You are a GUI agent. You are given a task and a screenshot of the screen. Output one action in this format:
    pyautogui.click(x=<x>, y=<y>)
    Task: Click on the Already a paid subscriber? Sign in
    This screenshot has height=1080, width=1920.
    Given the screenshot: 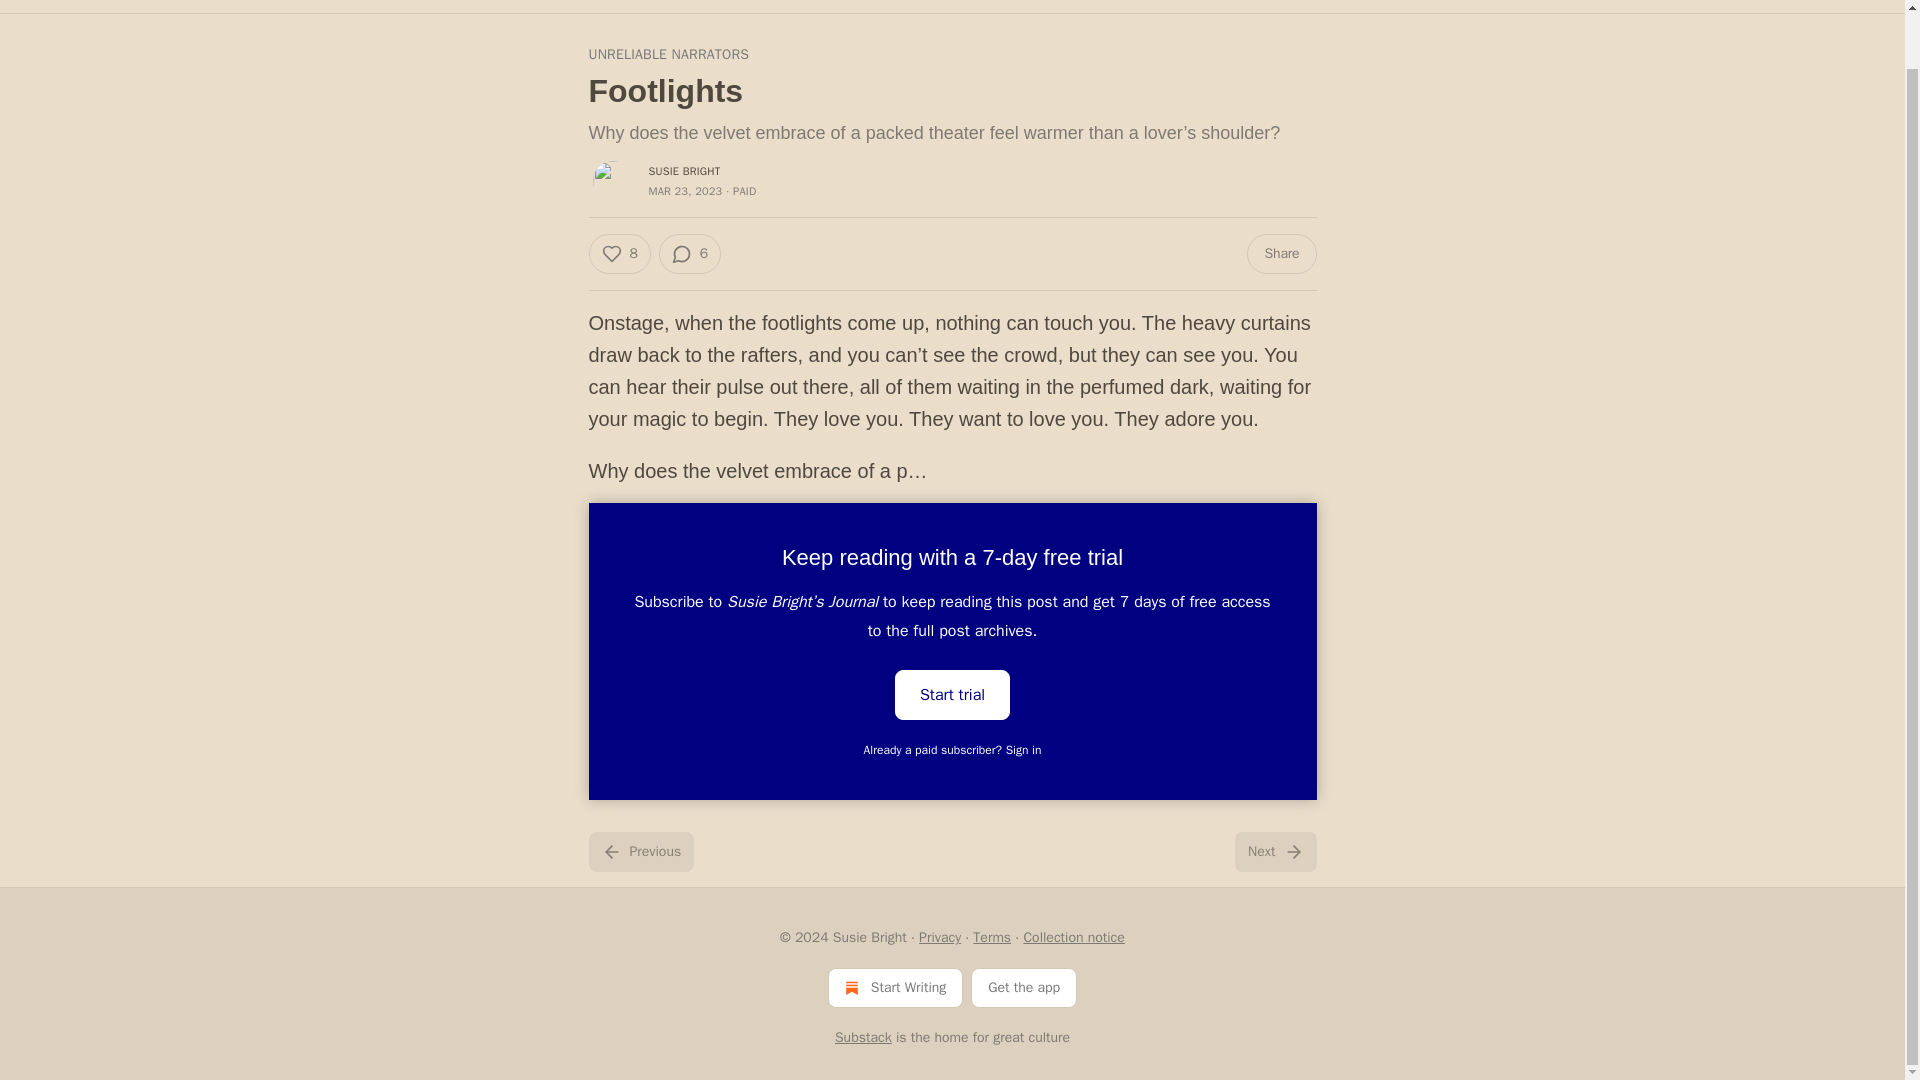 What is the action you would take?
    pyautogui.click(x=953, y=750)
    